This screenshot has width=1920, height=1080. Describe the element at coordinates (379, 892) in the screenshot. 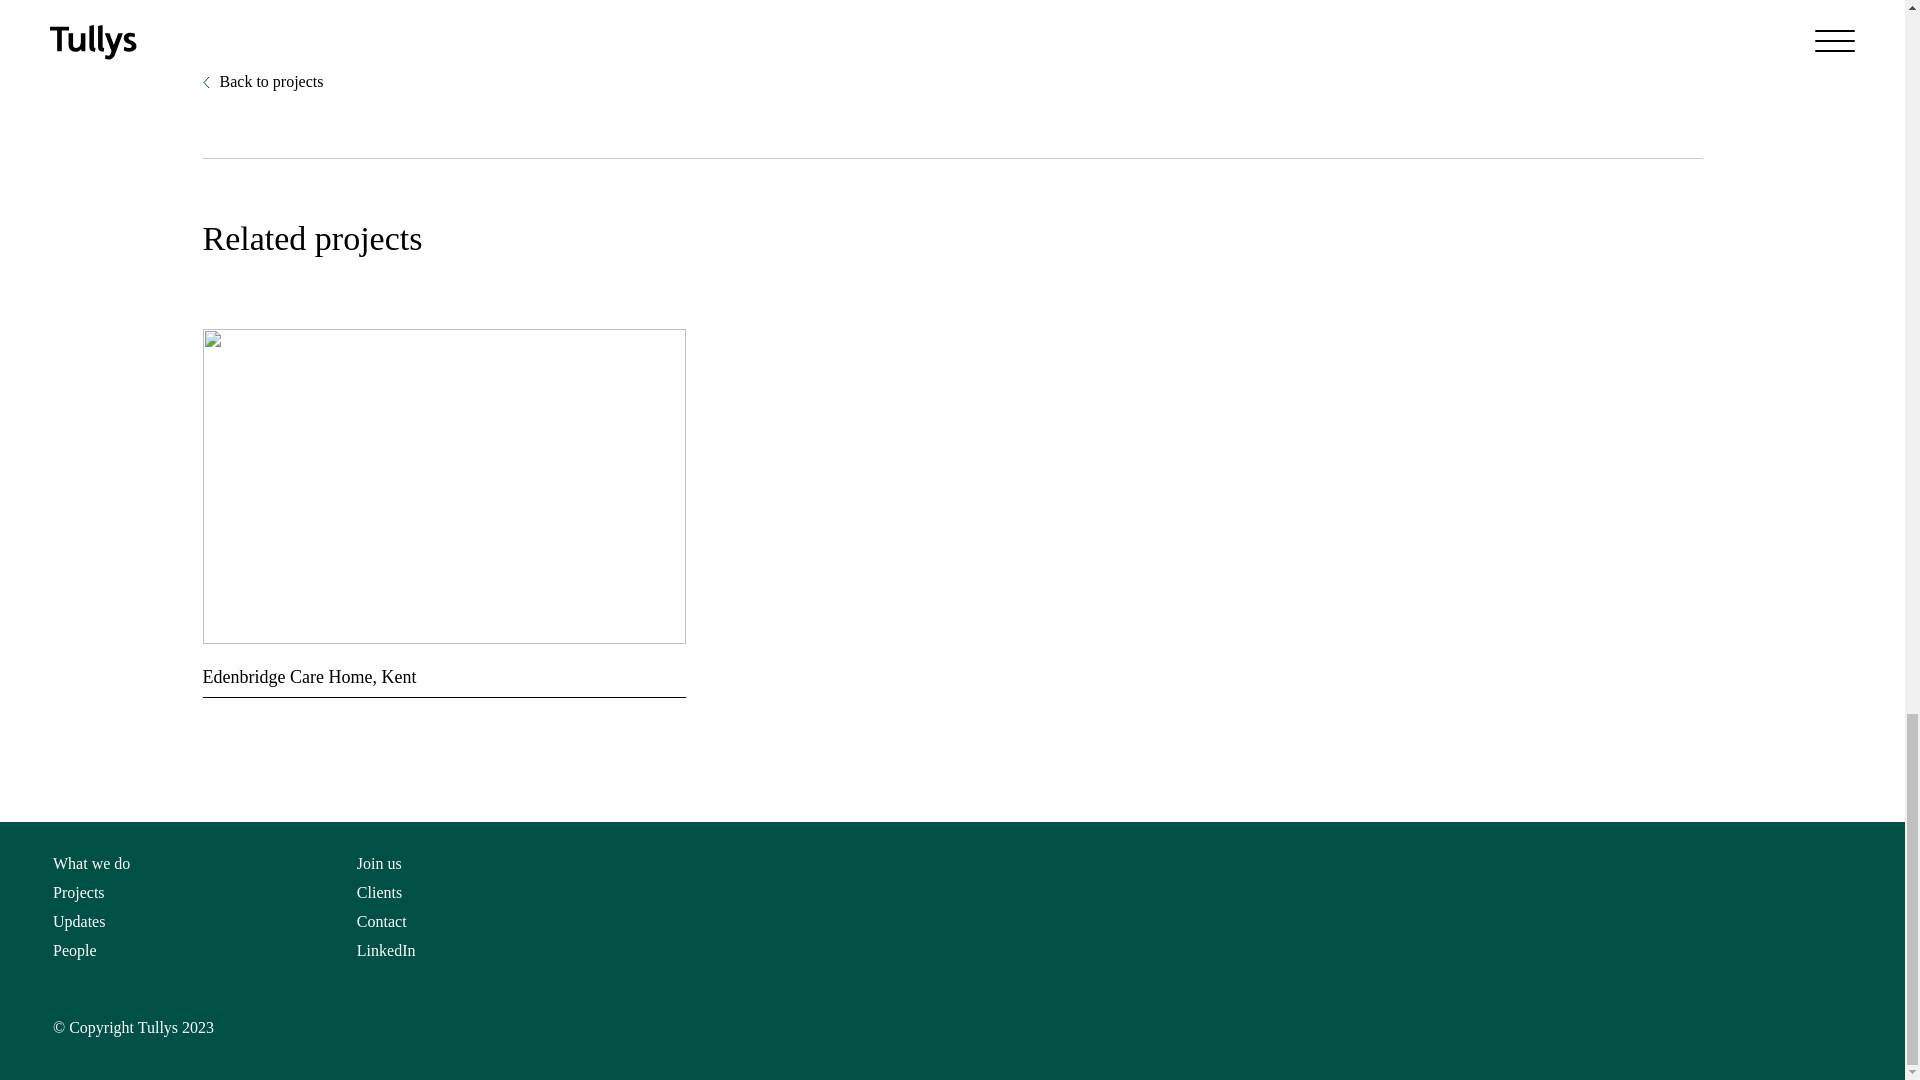

I see `Clients` at that location.